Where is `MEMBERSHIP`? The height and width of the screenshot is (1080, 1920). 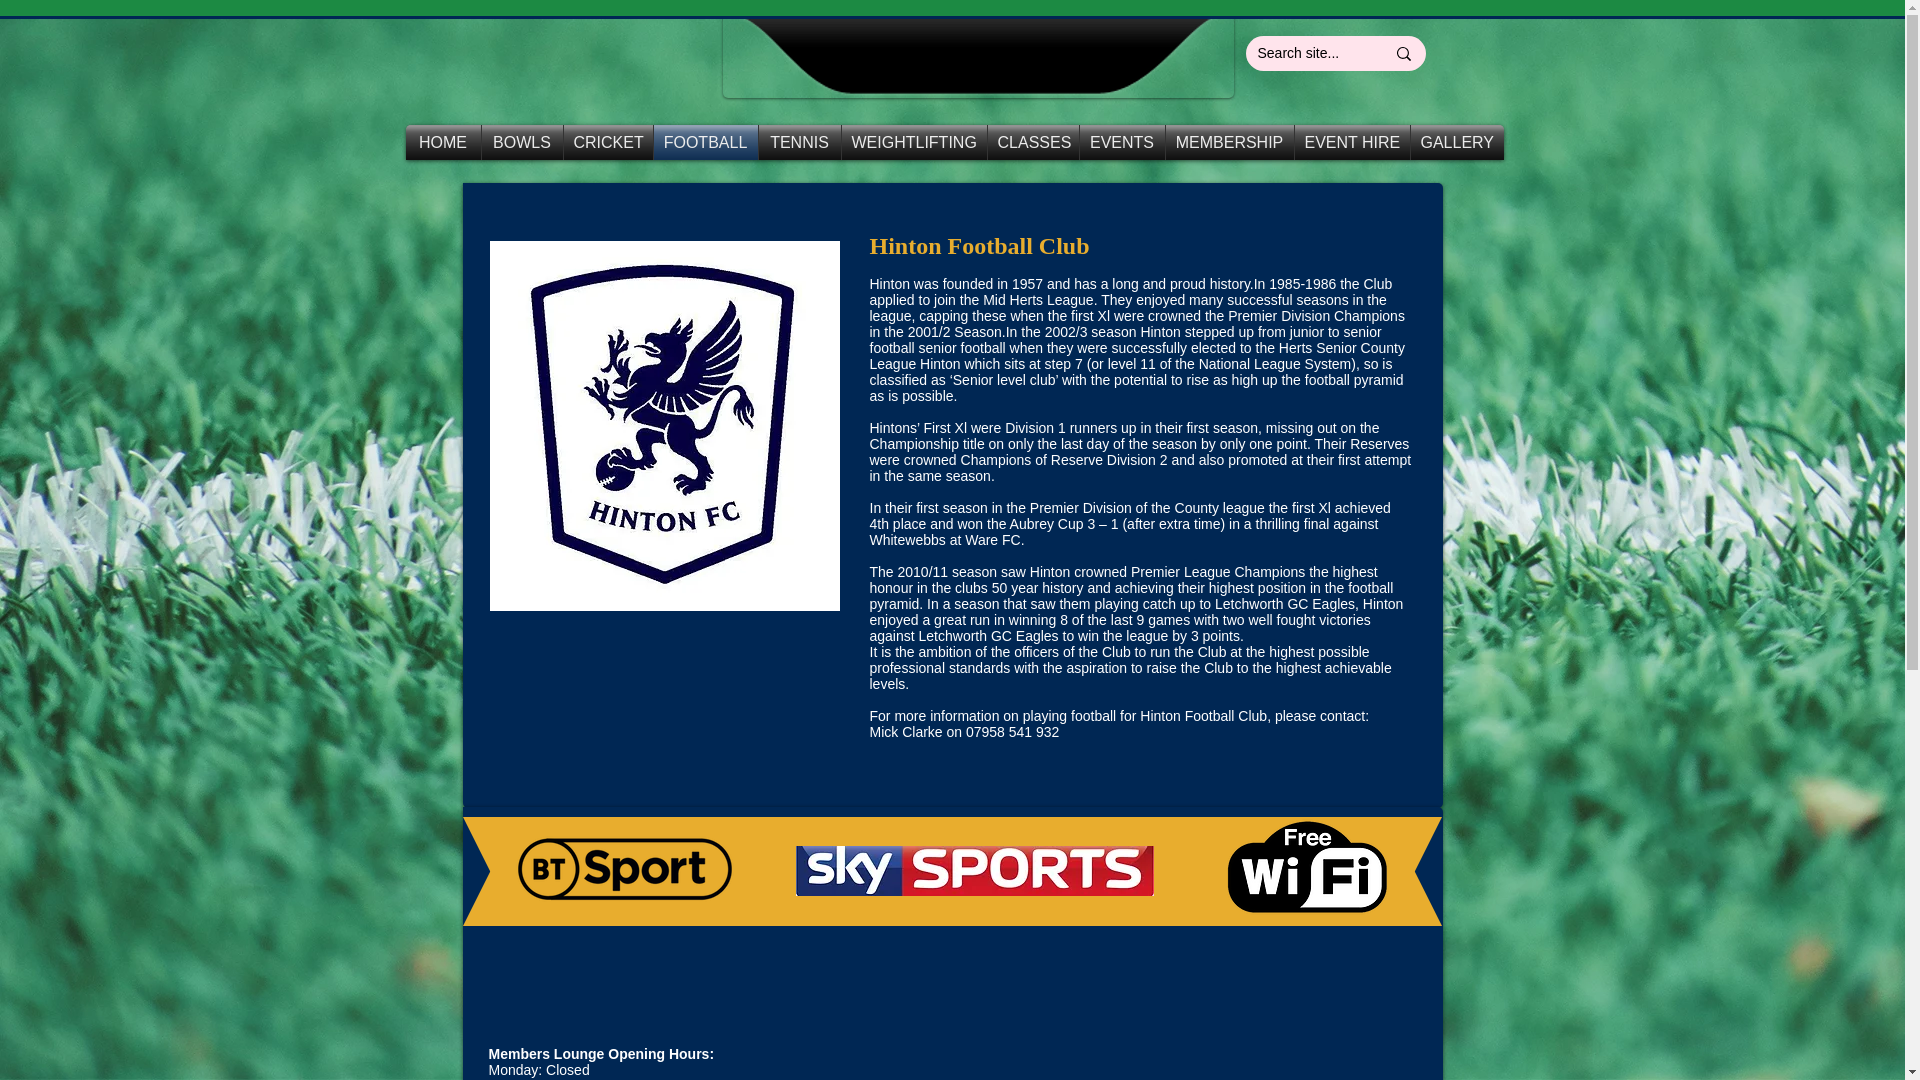
MEMBERSHIP is located at coordinates (1230, 142).